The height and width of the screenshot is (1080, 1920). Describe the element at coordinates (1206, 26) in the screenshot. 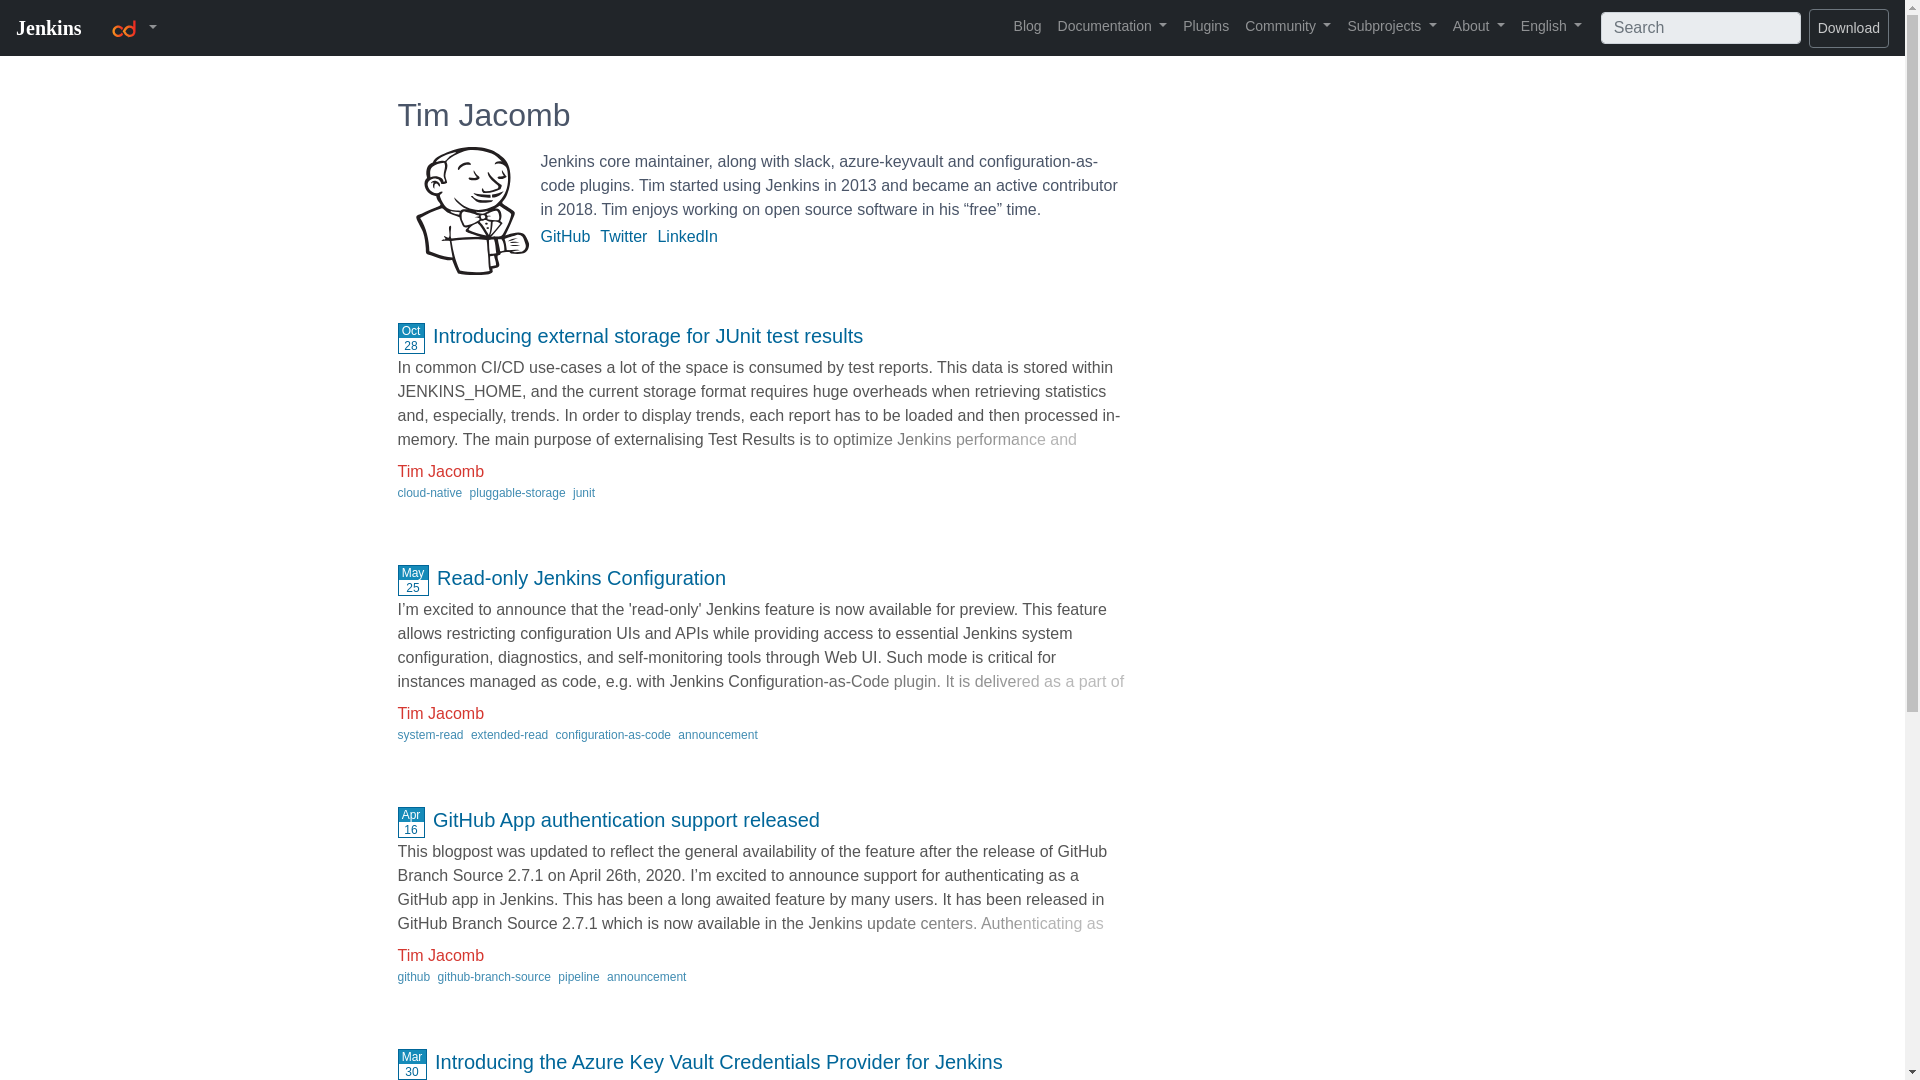

I see `Plugins` at that location.